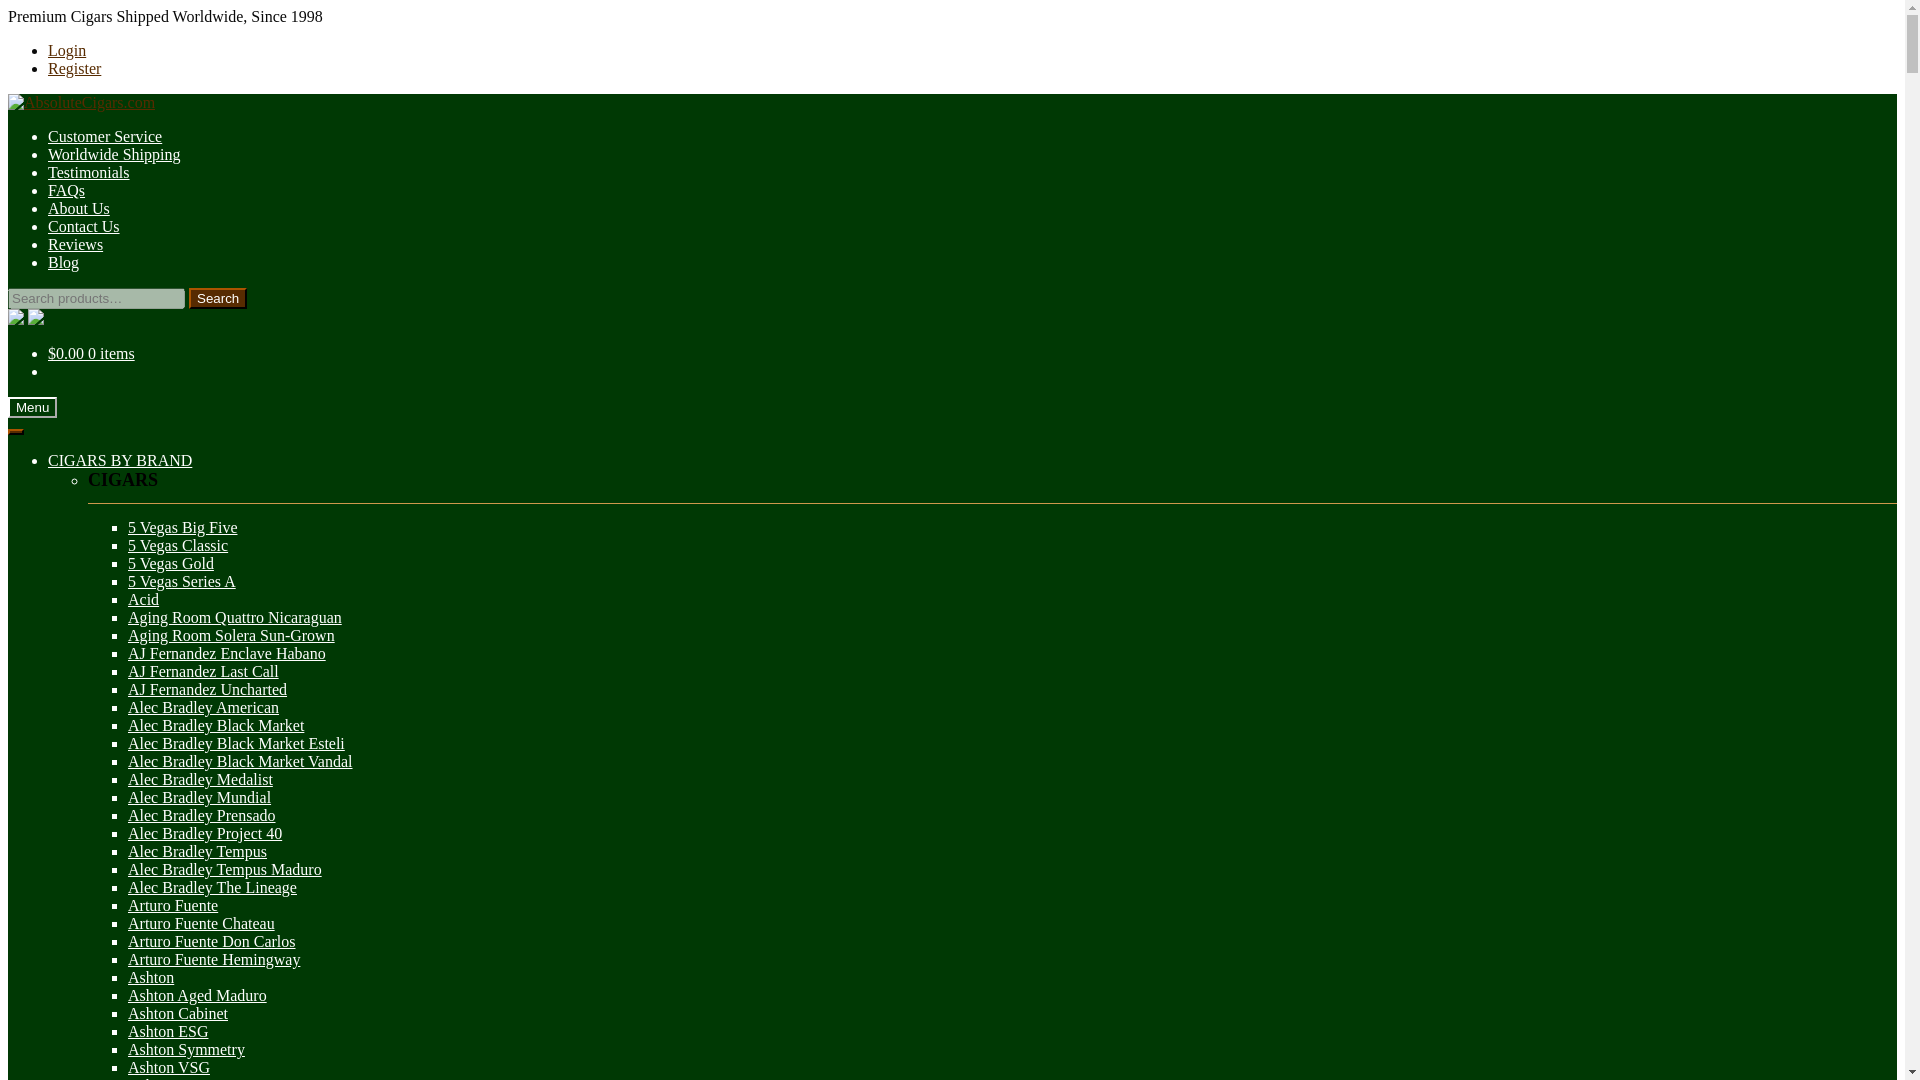 The image size is (1920, 1080). What do you see at coordinates (104, 136) in the screenshot?
I see `Customer Service` at bounding box center [104, 136].